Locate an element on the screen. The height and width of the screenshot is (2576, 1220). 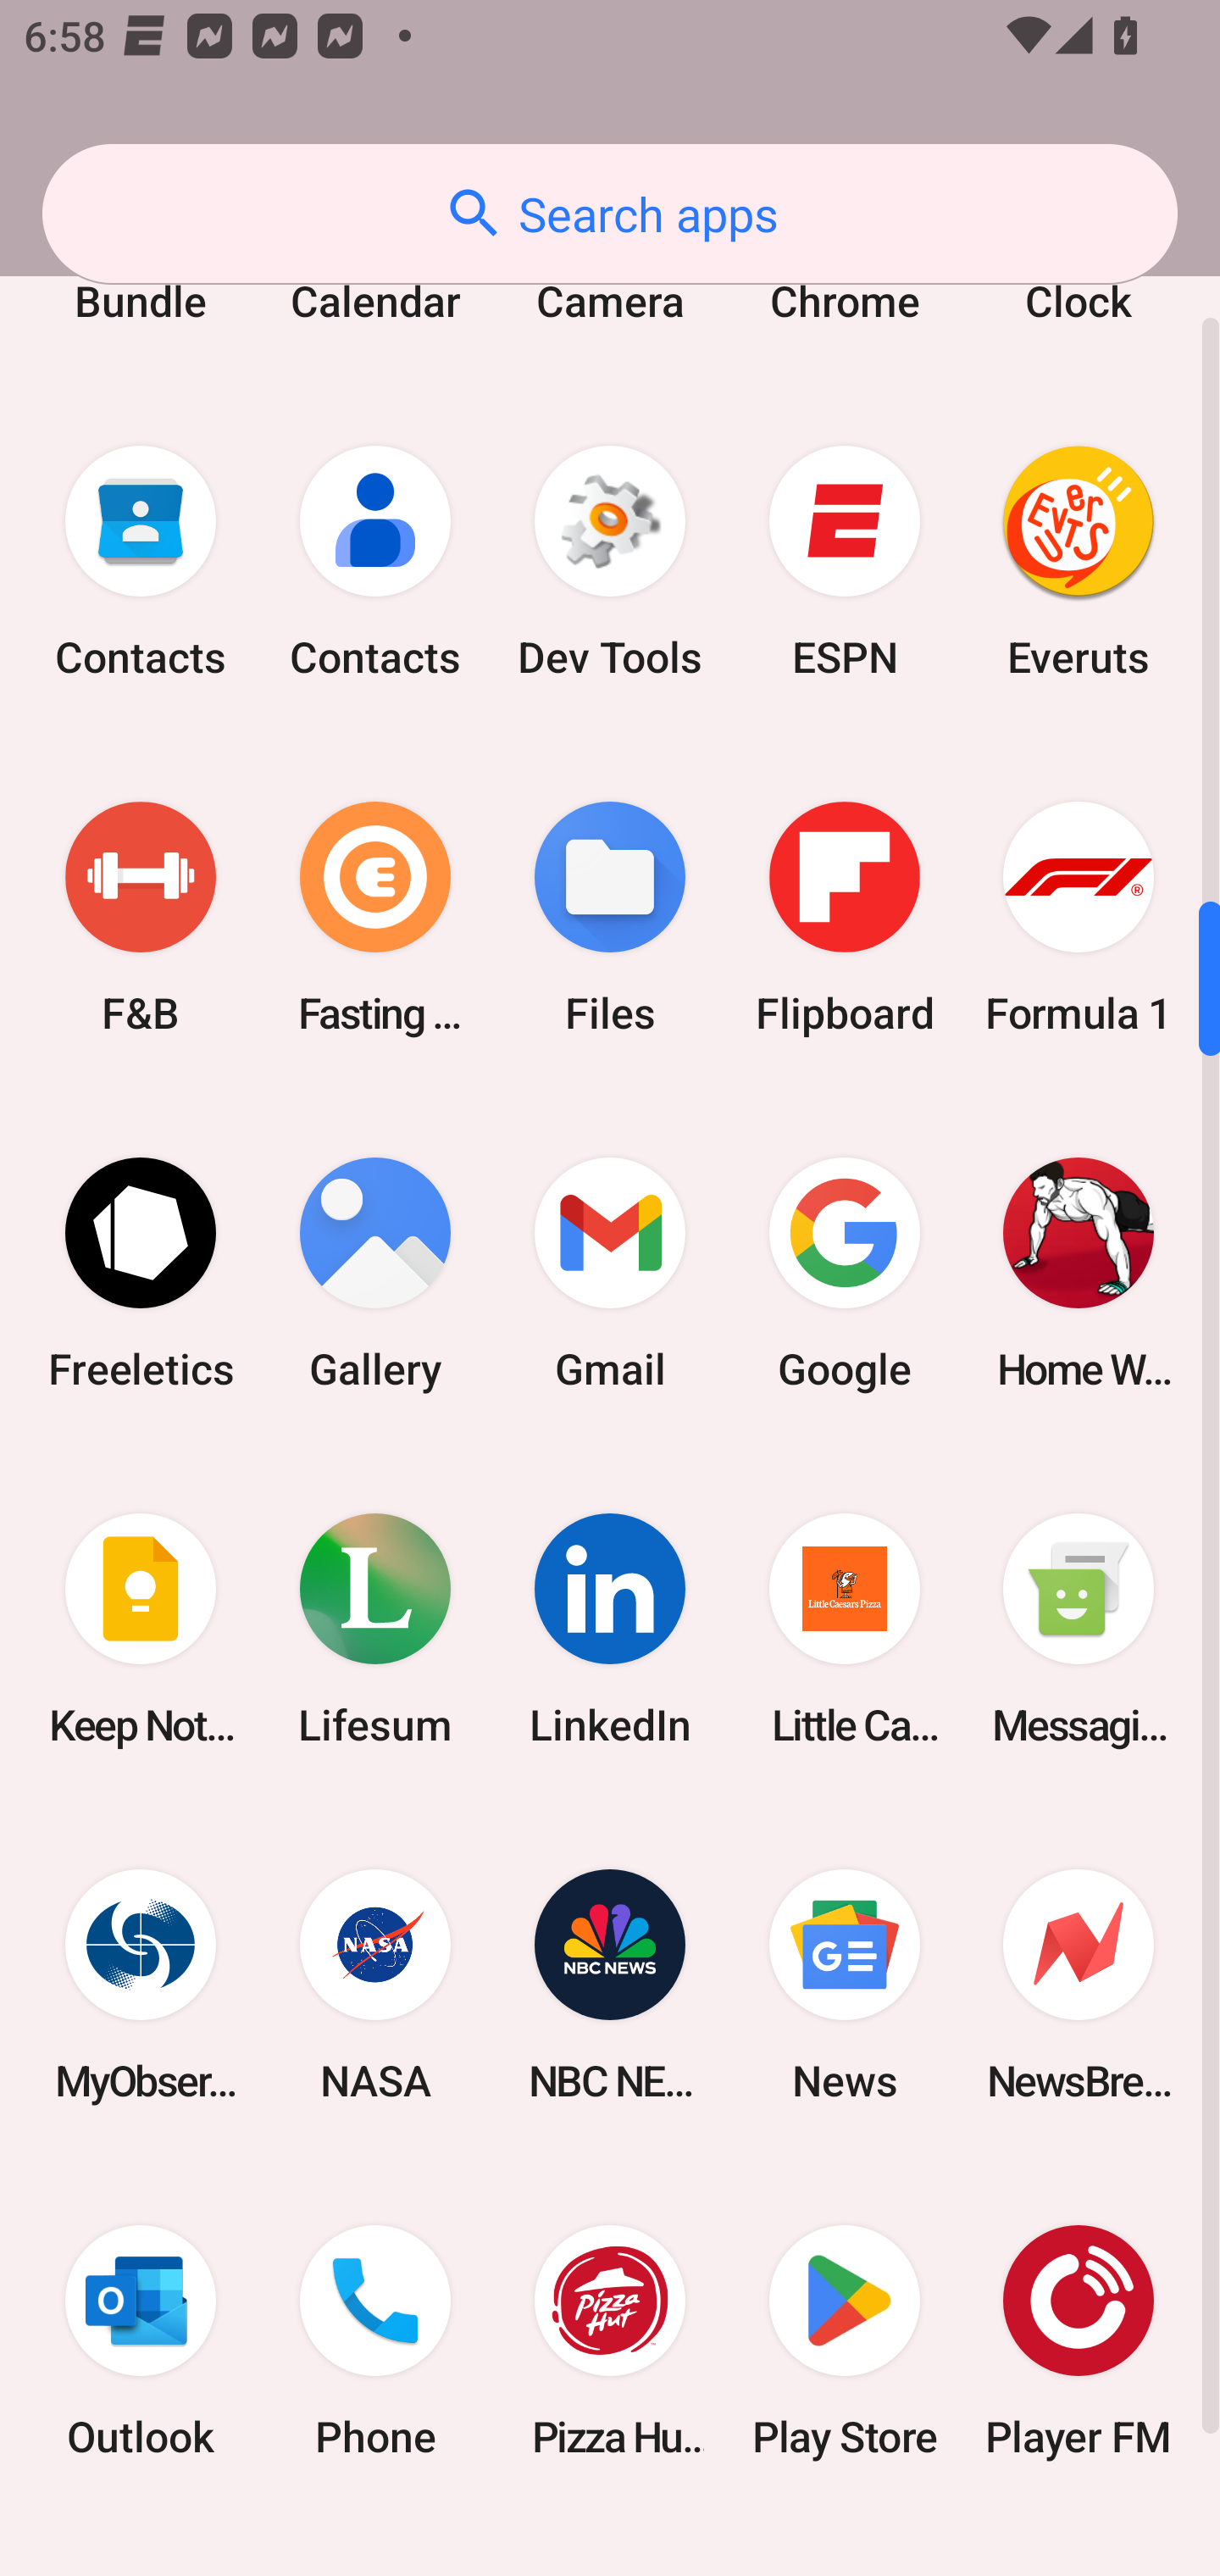
Contacts is located at coordinates (375, 561).